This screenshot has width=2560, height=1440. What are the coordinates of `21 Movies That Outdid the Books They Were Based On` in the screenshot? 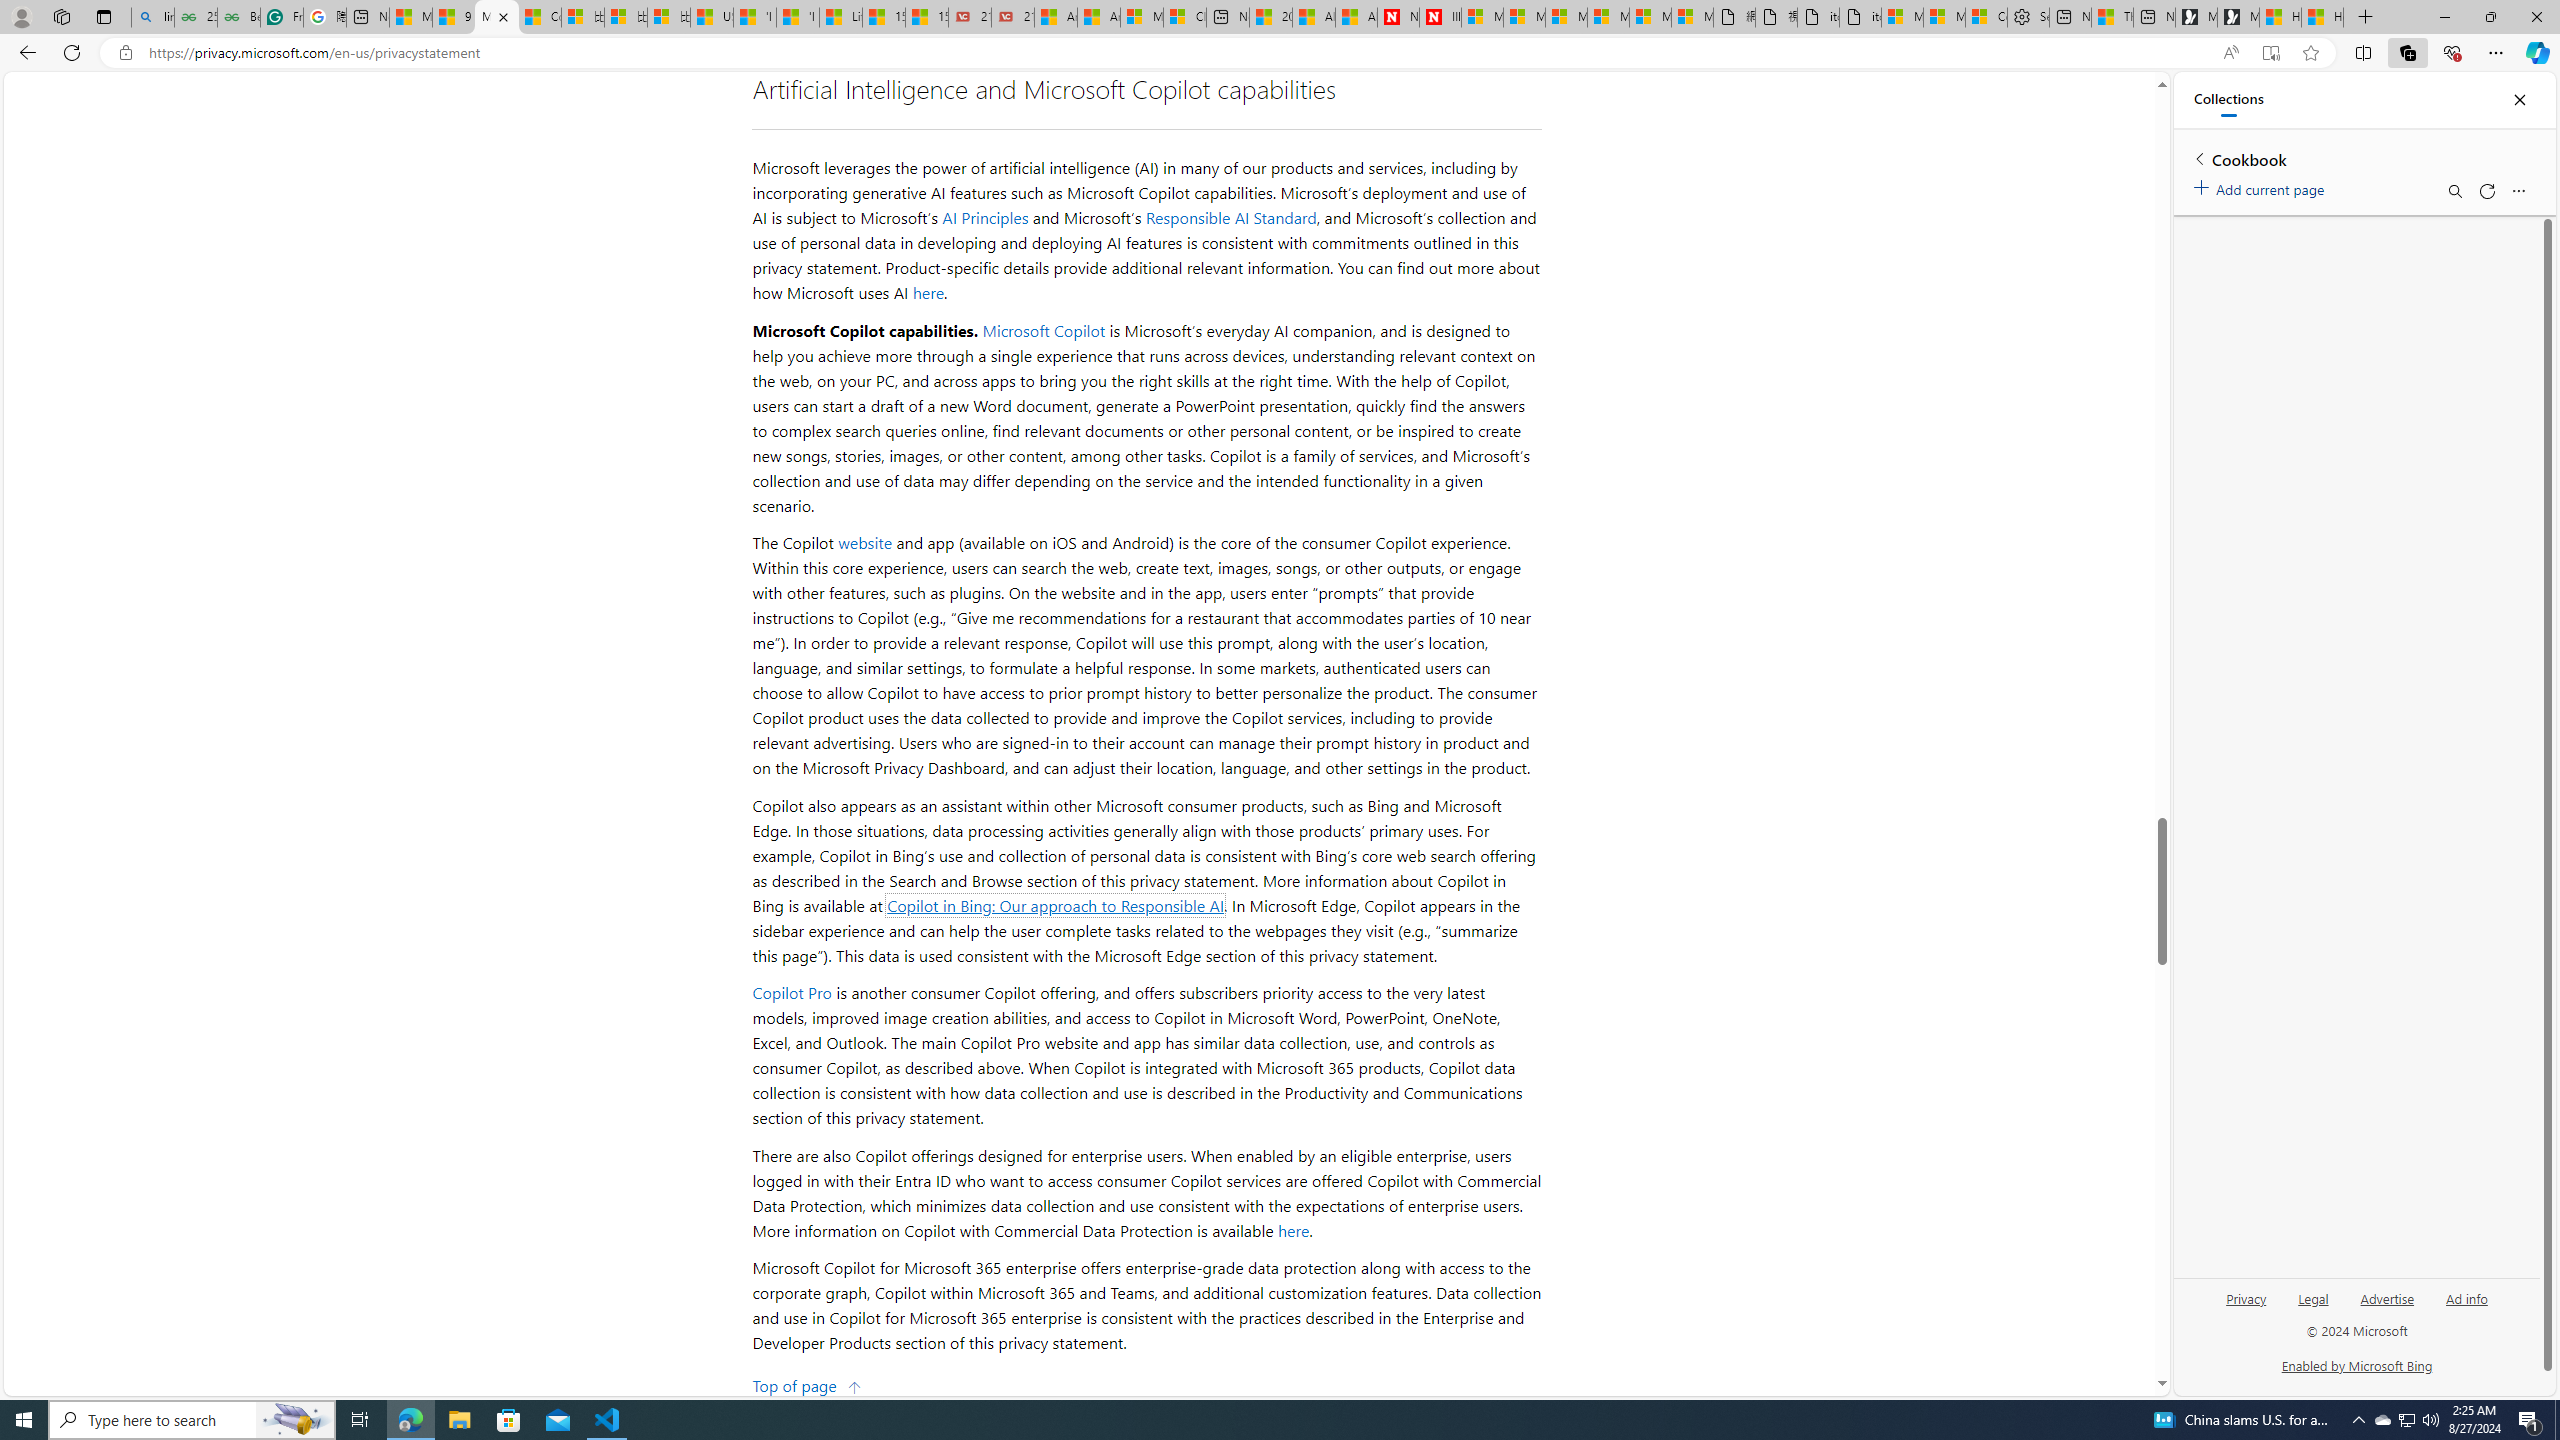 It's located at (1012, 17).